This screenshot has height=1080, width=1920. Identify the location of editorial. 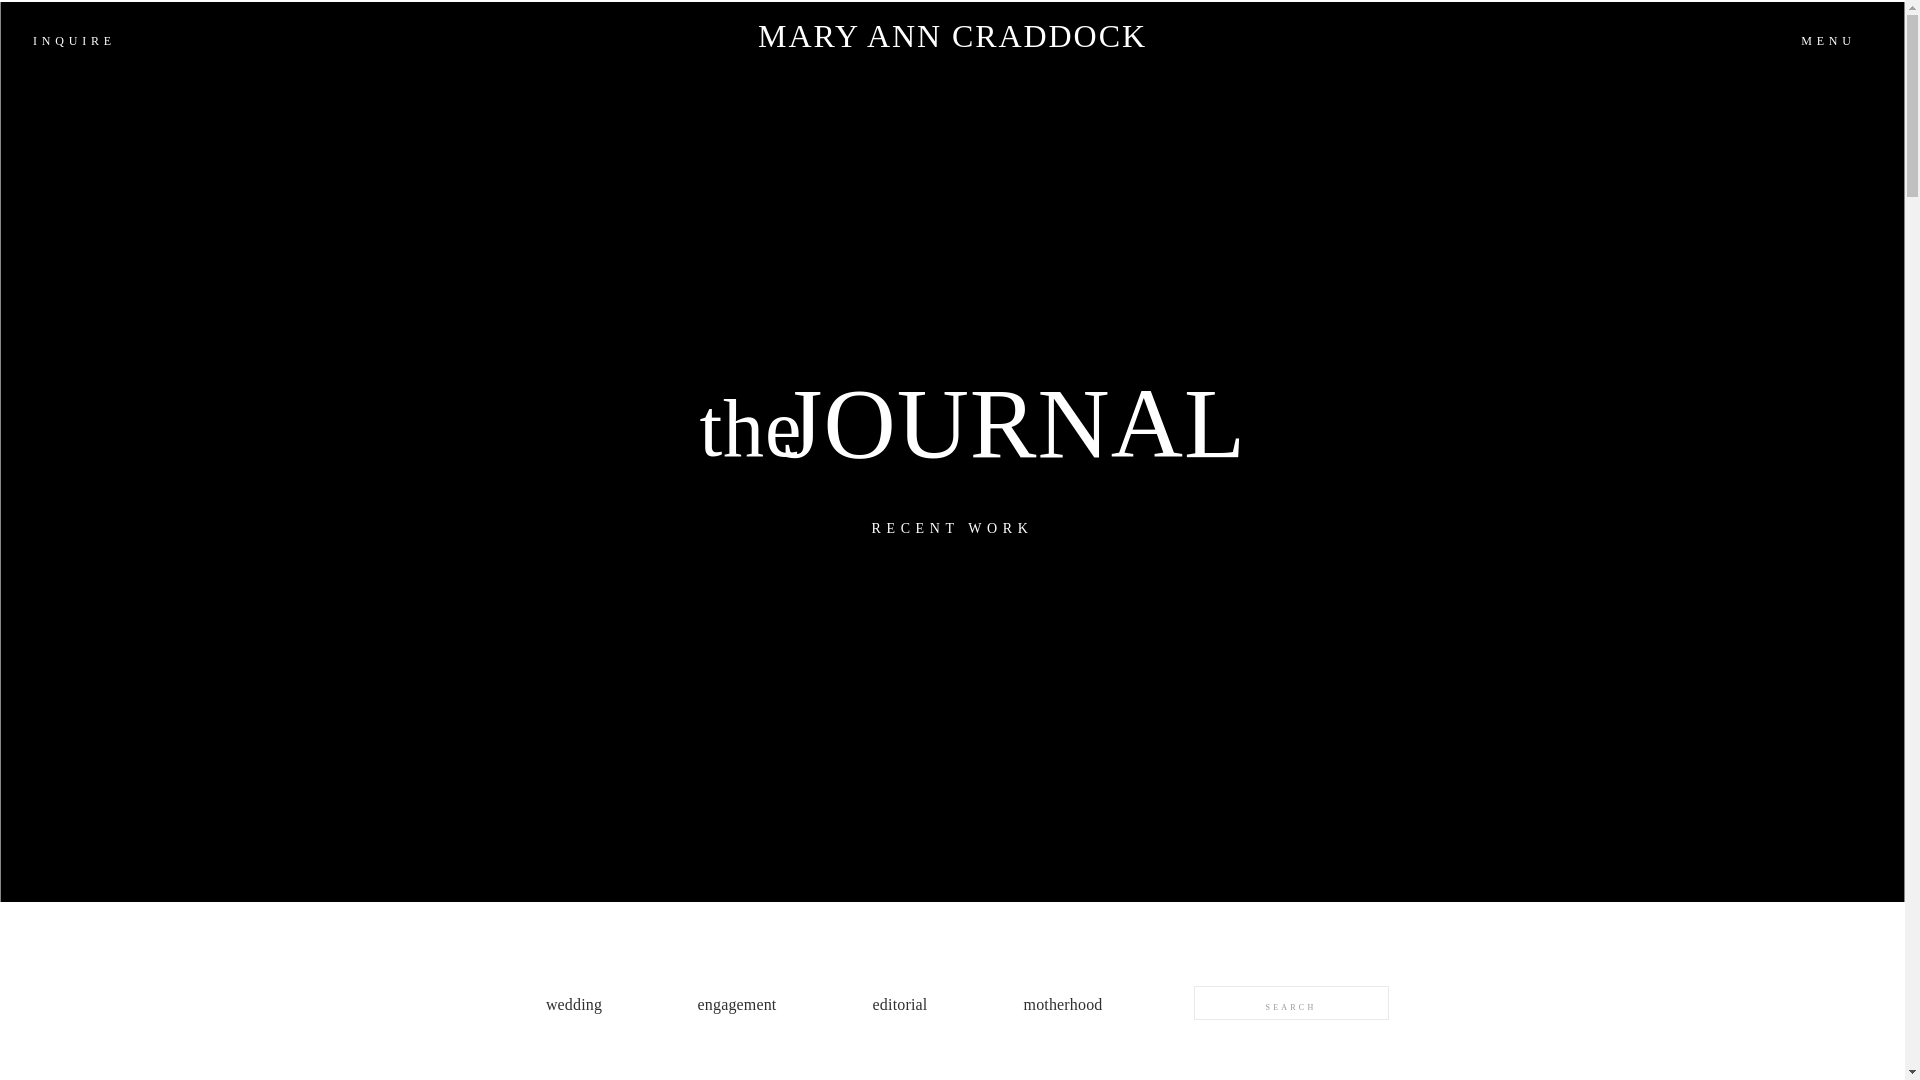
(899, 1004).